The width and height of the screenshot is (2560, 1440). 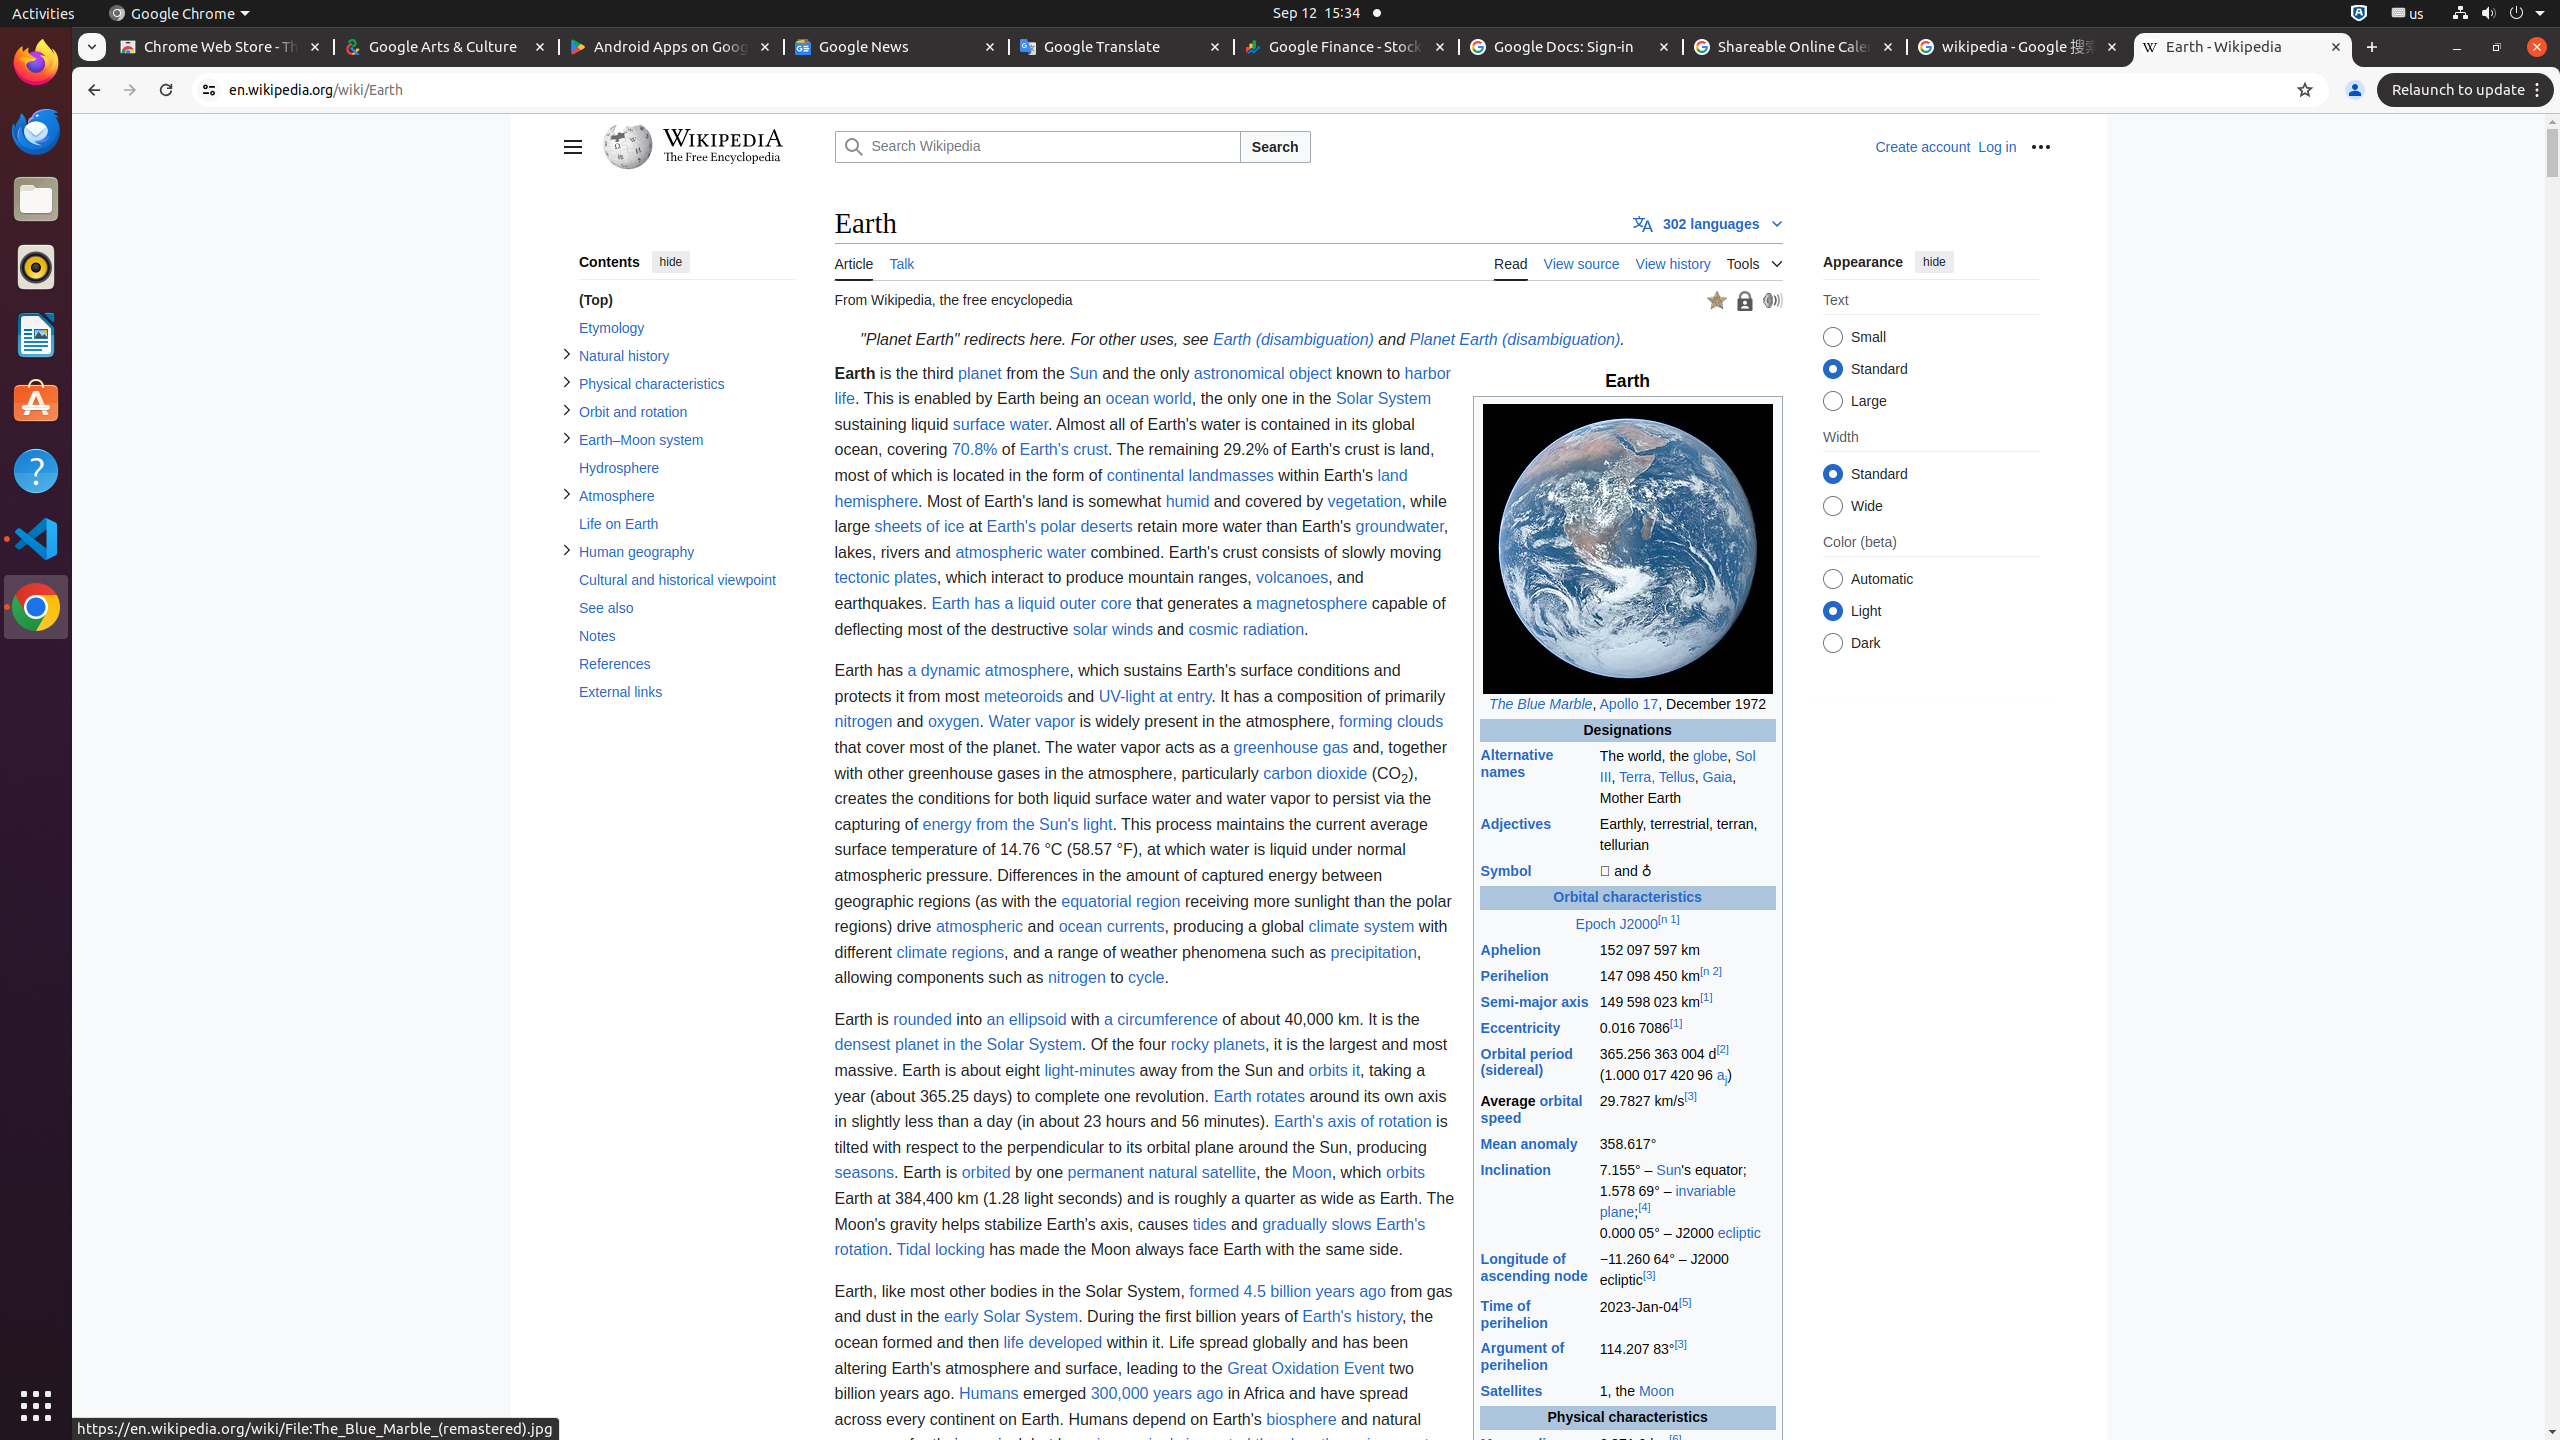 I want to click on The world, the globe, Sol III, Terra, Tellus, Gaia, Mother Earth, so click(x=1687, y=778).